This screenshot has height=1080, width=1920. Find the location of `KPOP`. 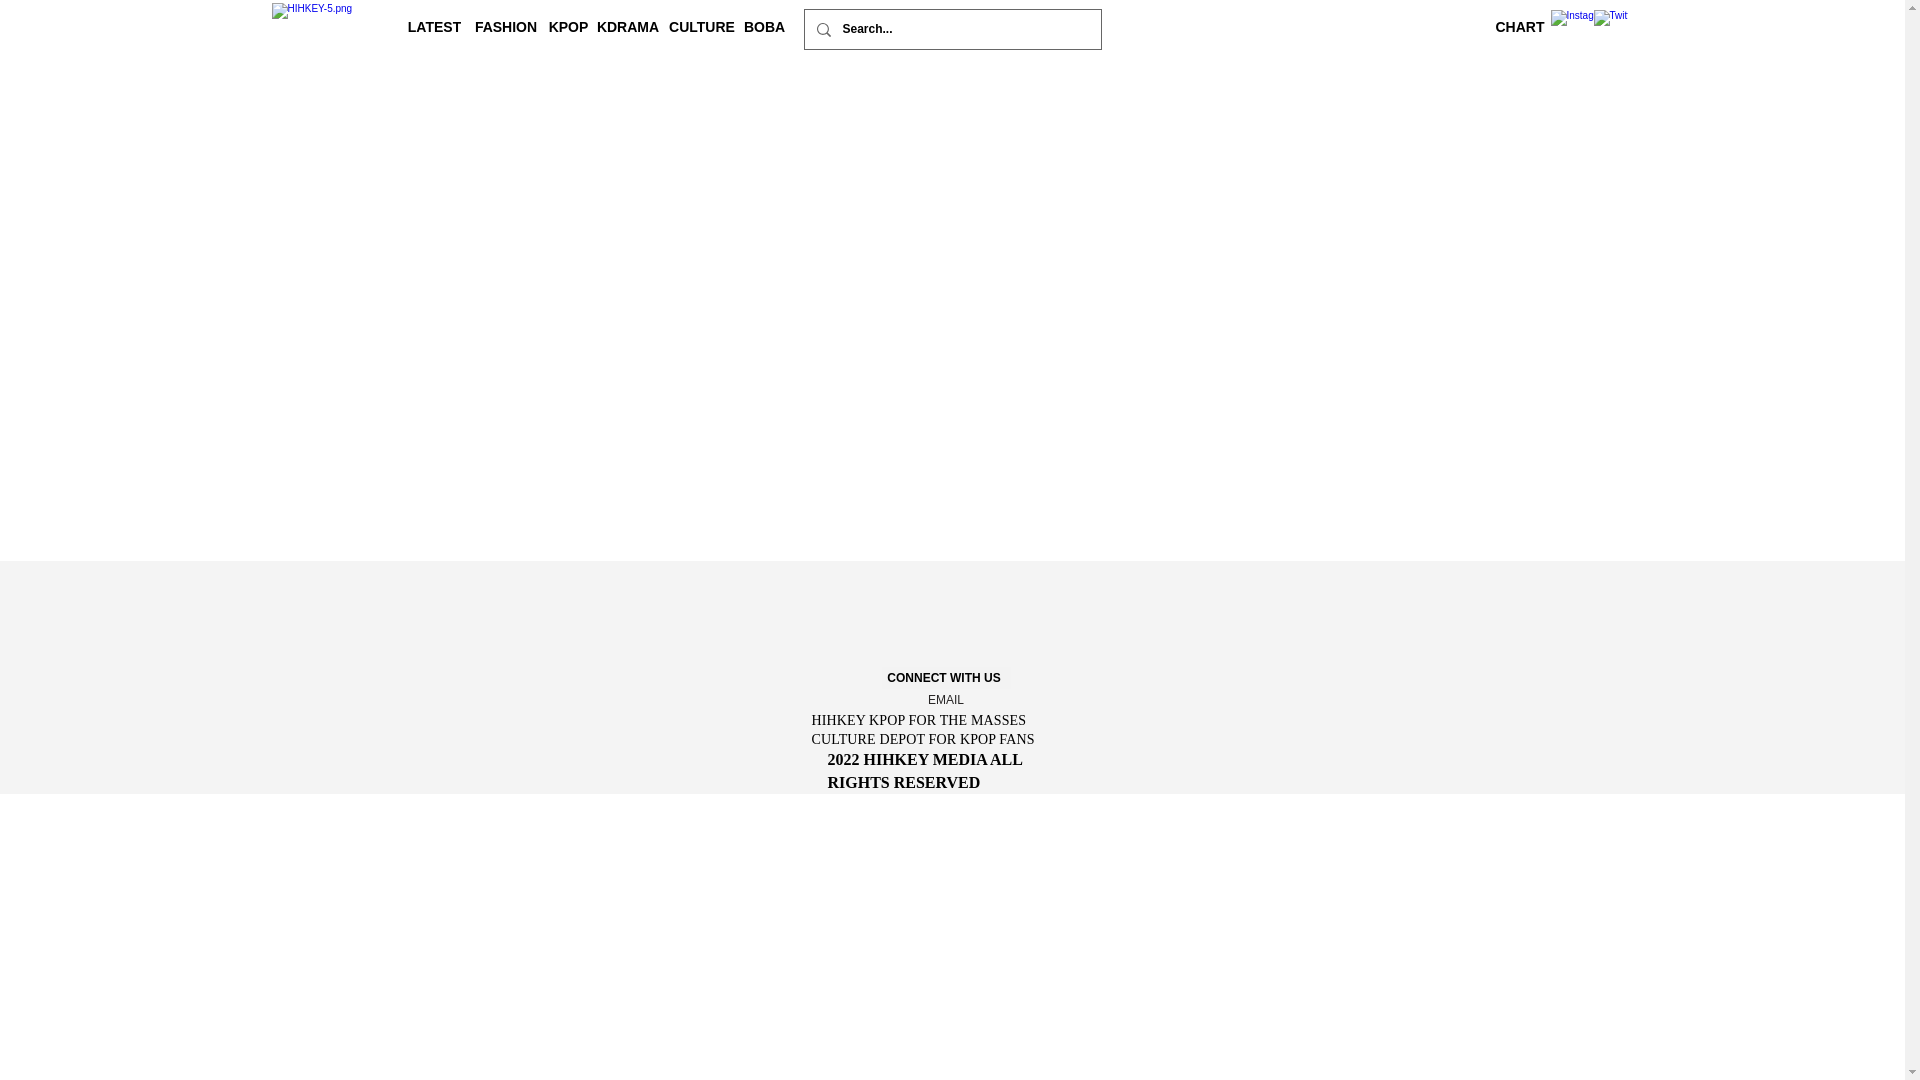

KPOP is located at coordinates (569, 27).